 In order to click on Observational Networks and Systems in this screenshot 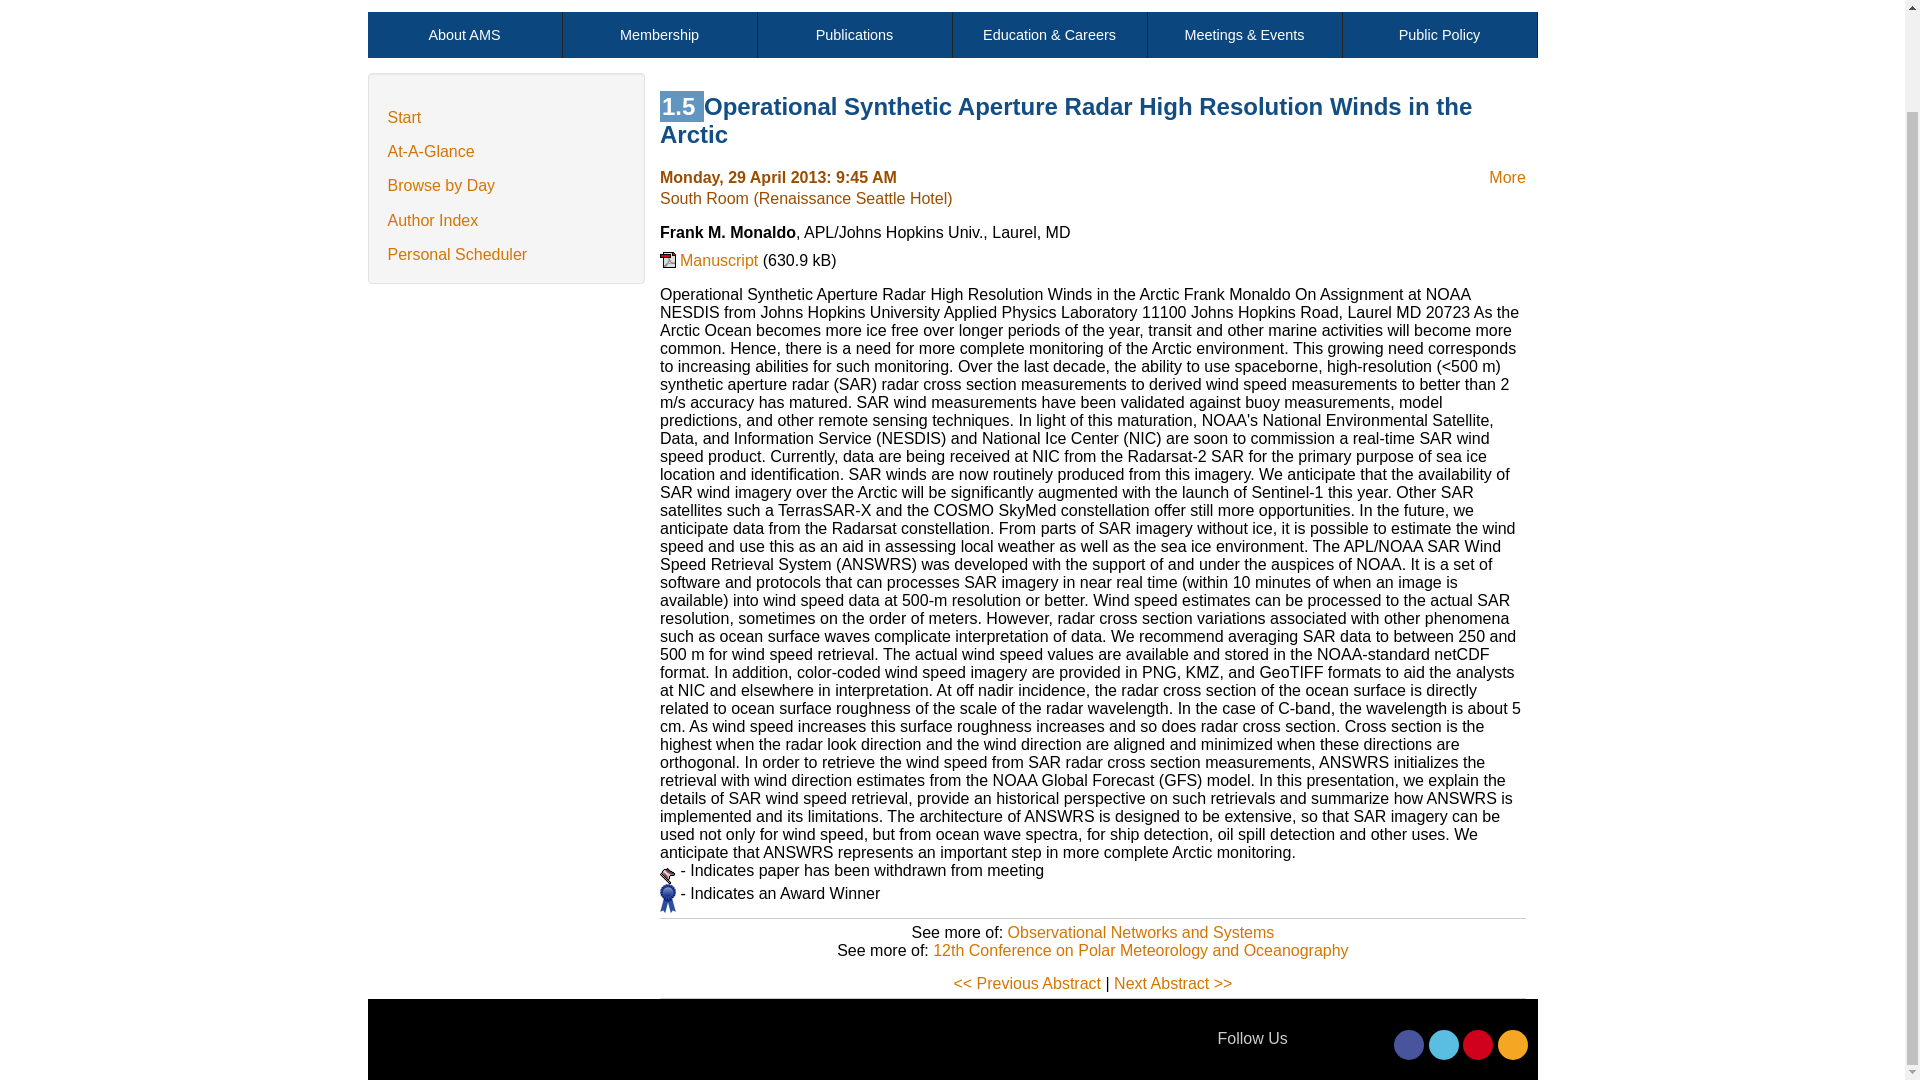, I will do `click(1141, 932)`.